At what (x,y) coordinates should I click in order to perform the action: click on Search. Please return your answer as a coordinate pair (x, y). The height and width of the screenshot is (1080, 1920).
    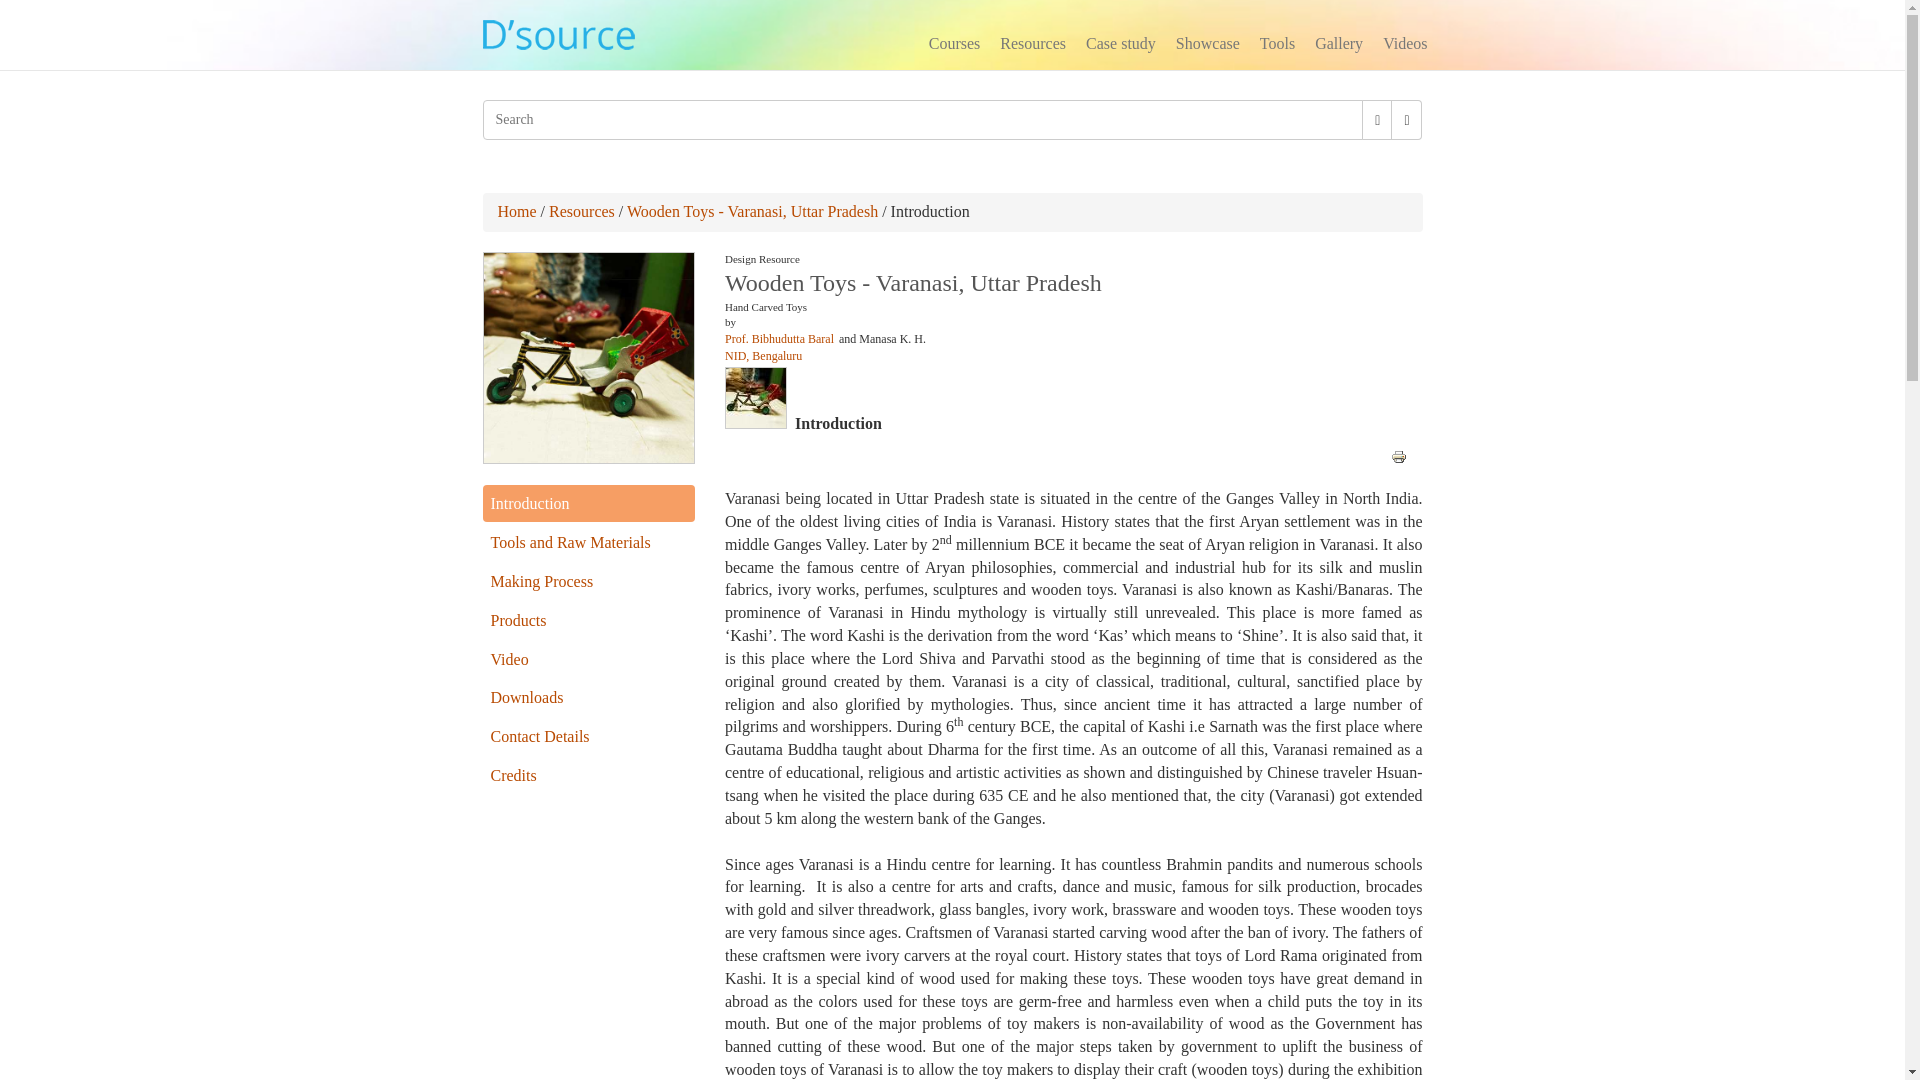
    Looking at the image, I should click on (489, 142).